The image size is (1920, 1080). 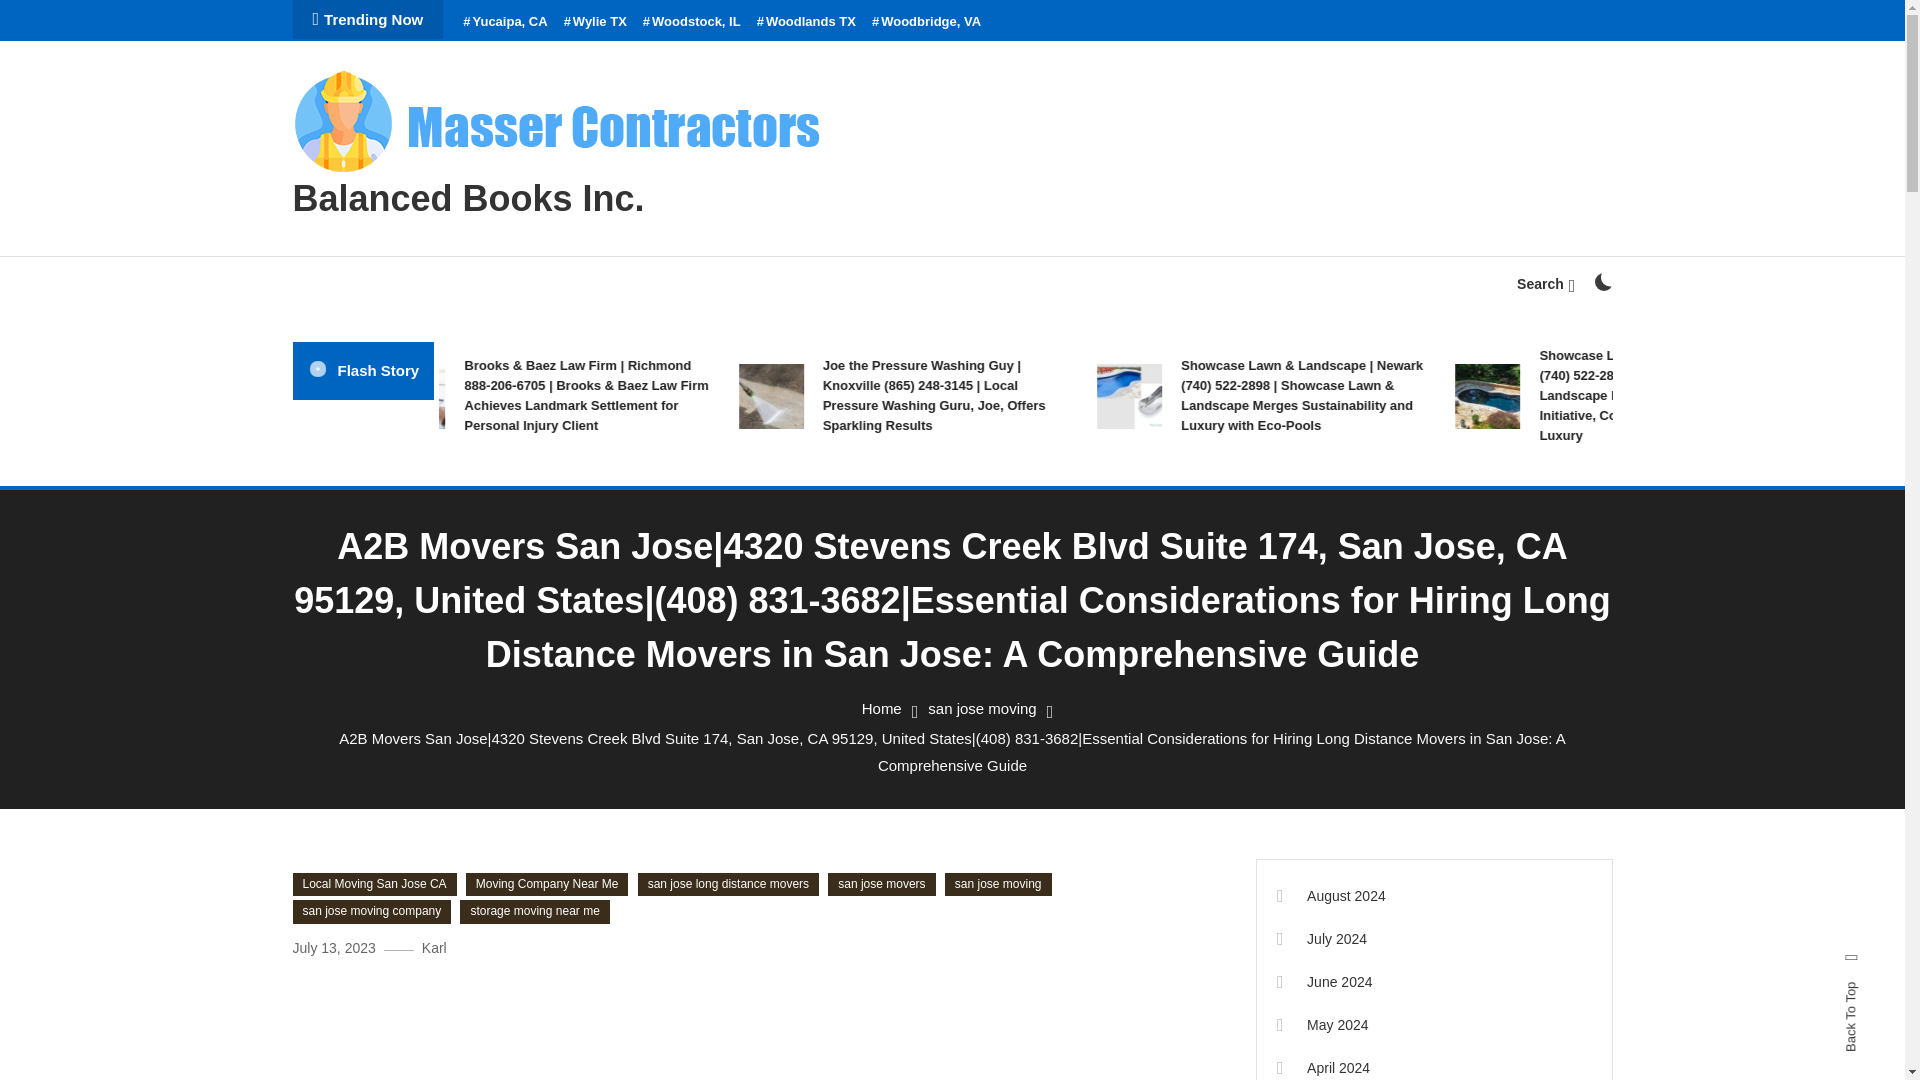 What do you see at coordinates (504, 22) in the screenshot?
I see `Yucaipa, CA` at bounding box center [504, 22].